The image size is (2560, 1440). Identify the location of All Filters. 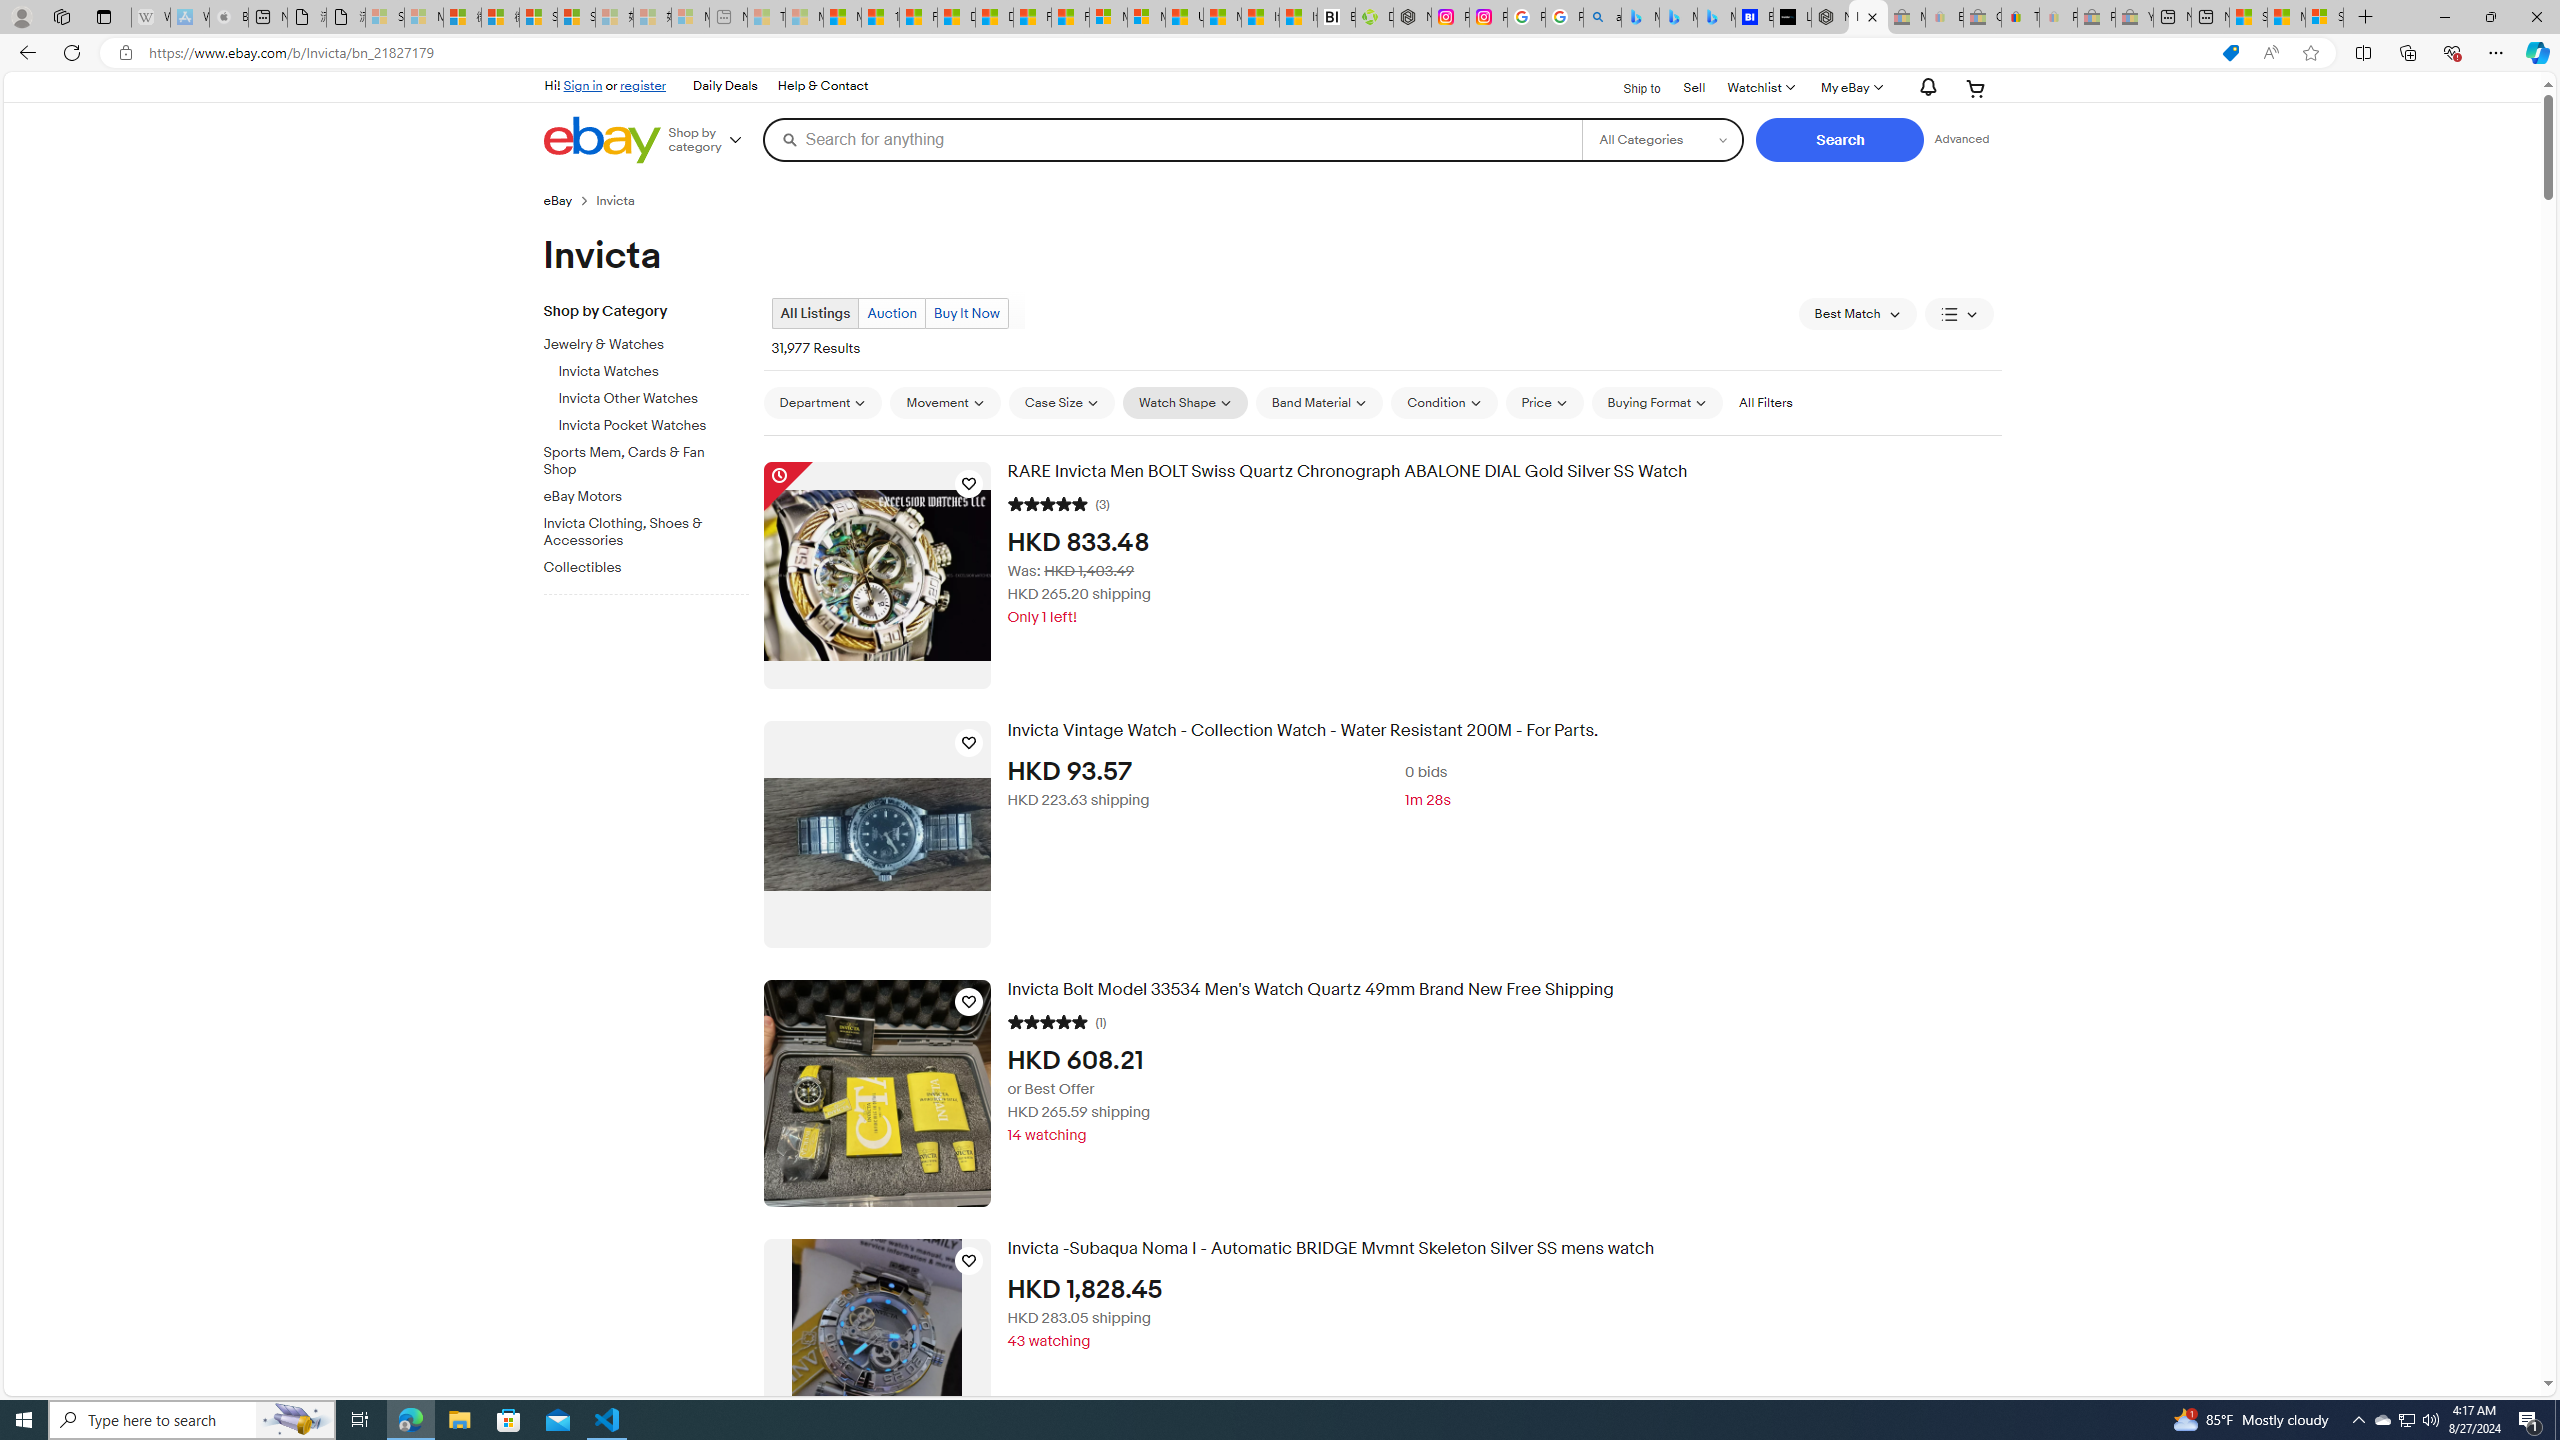
(1766, 402).